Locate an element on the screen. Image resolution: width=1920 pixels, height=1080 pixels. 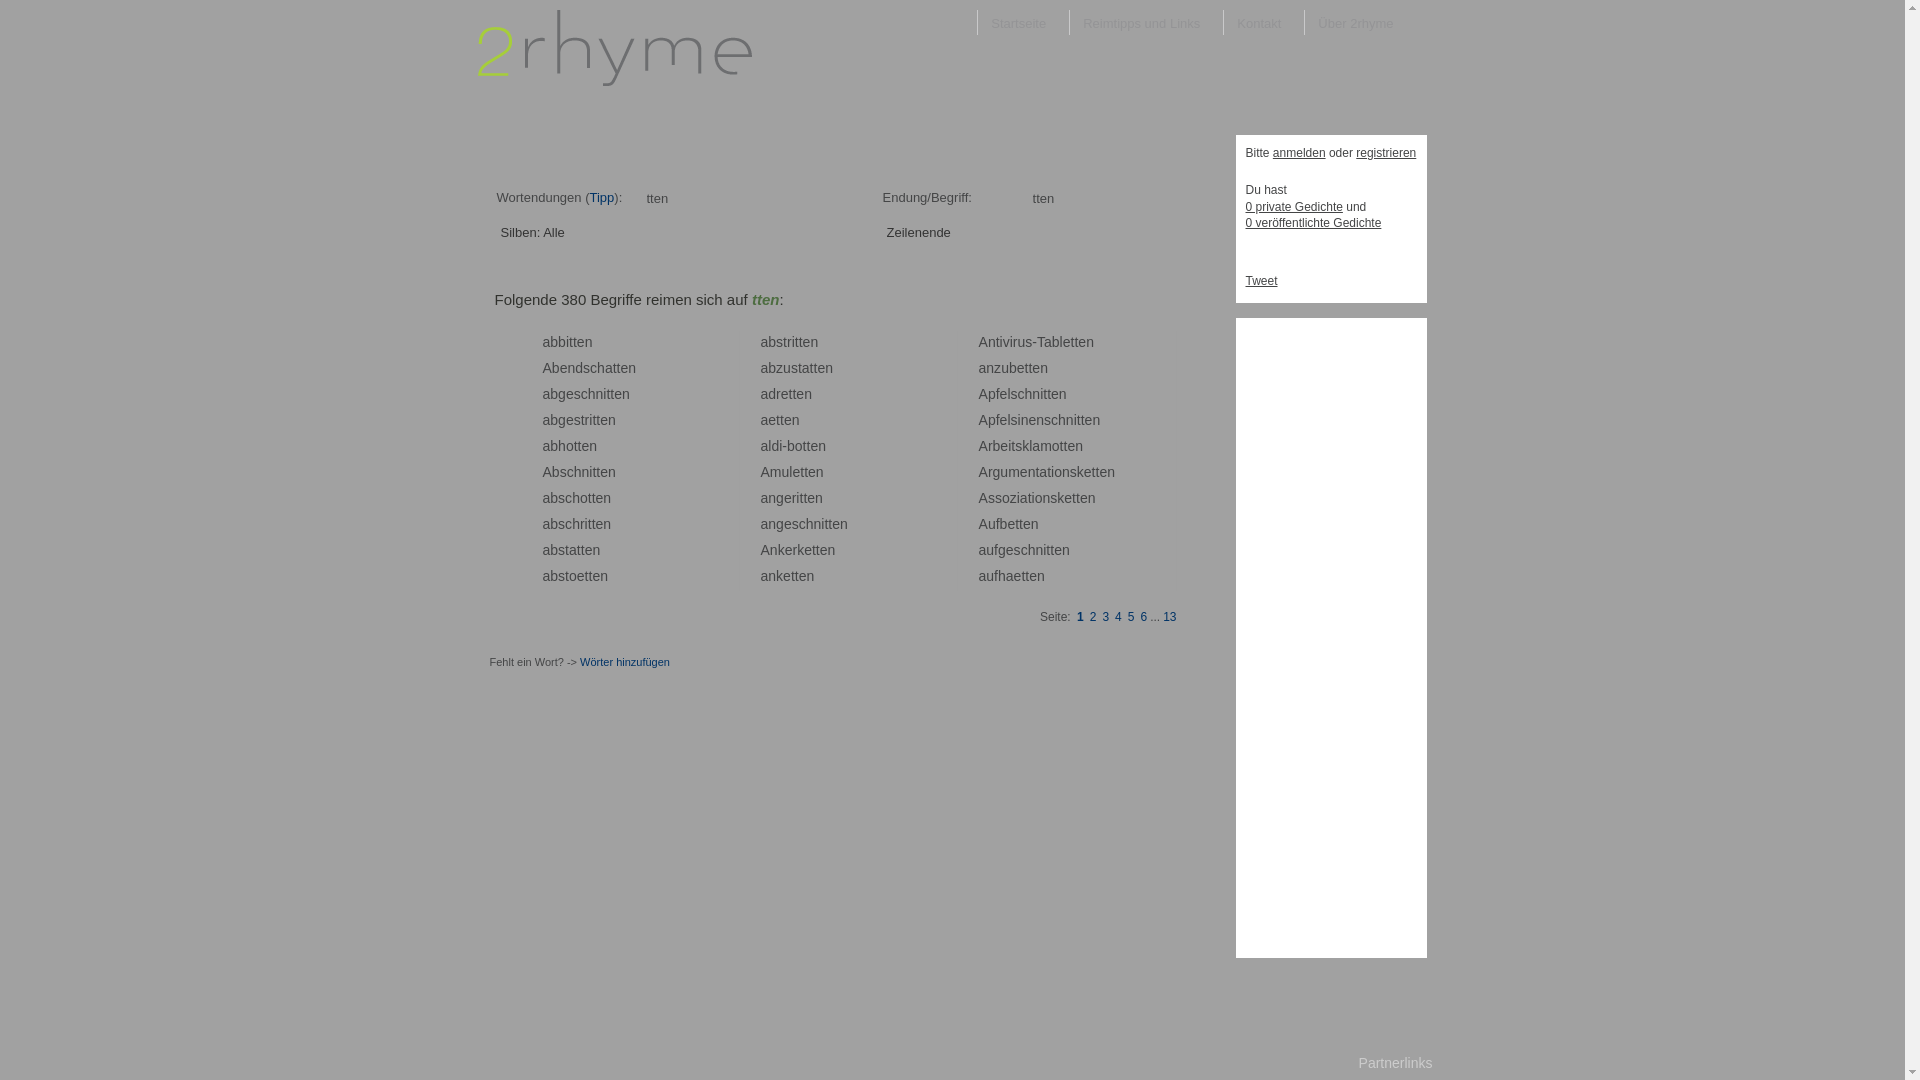
A is located at coordinates (983, 420).